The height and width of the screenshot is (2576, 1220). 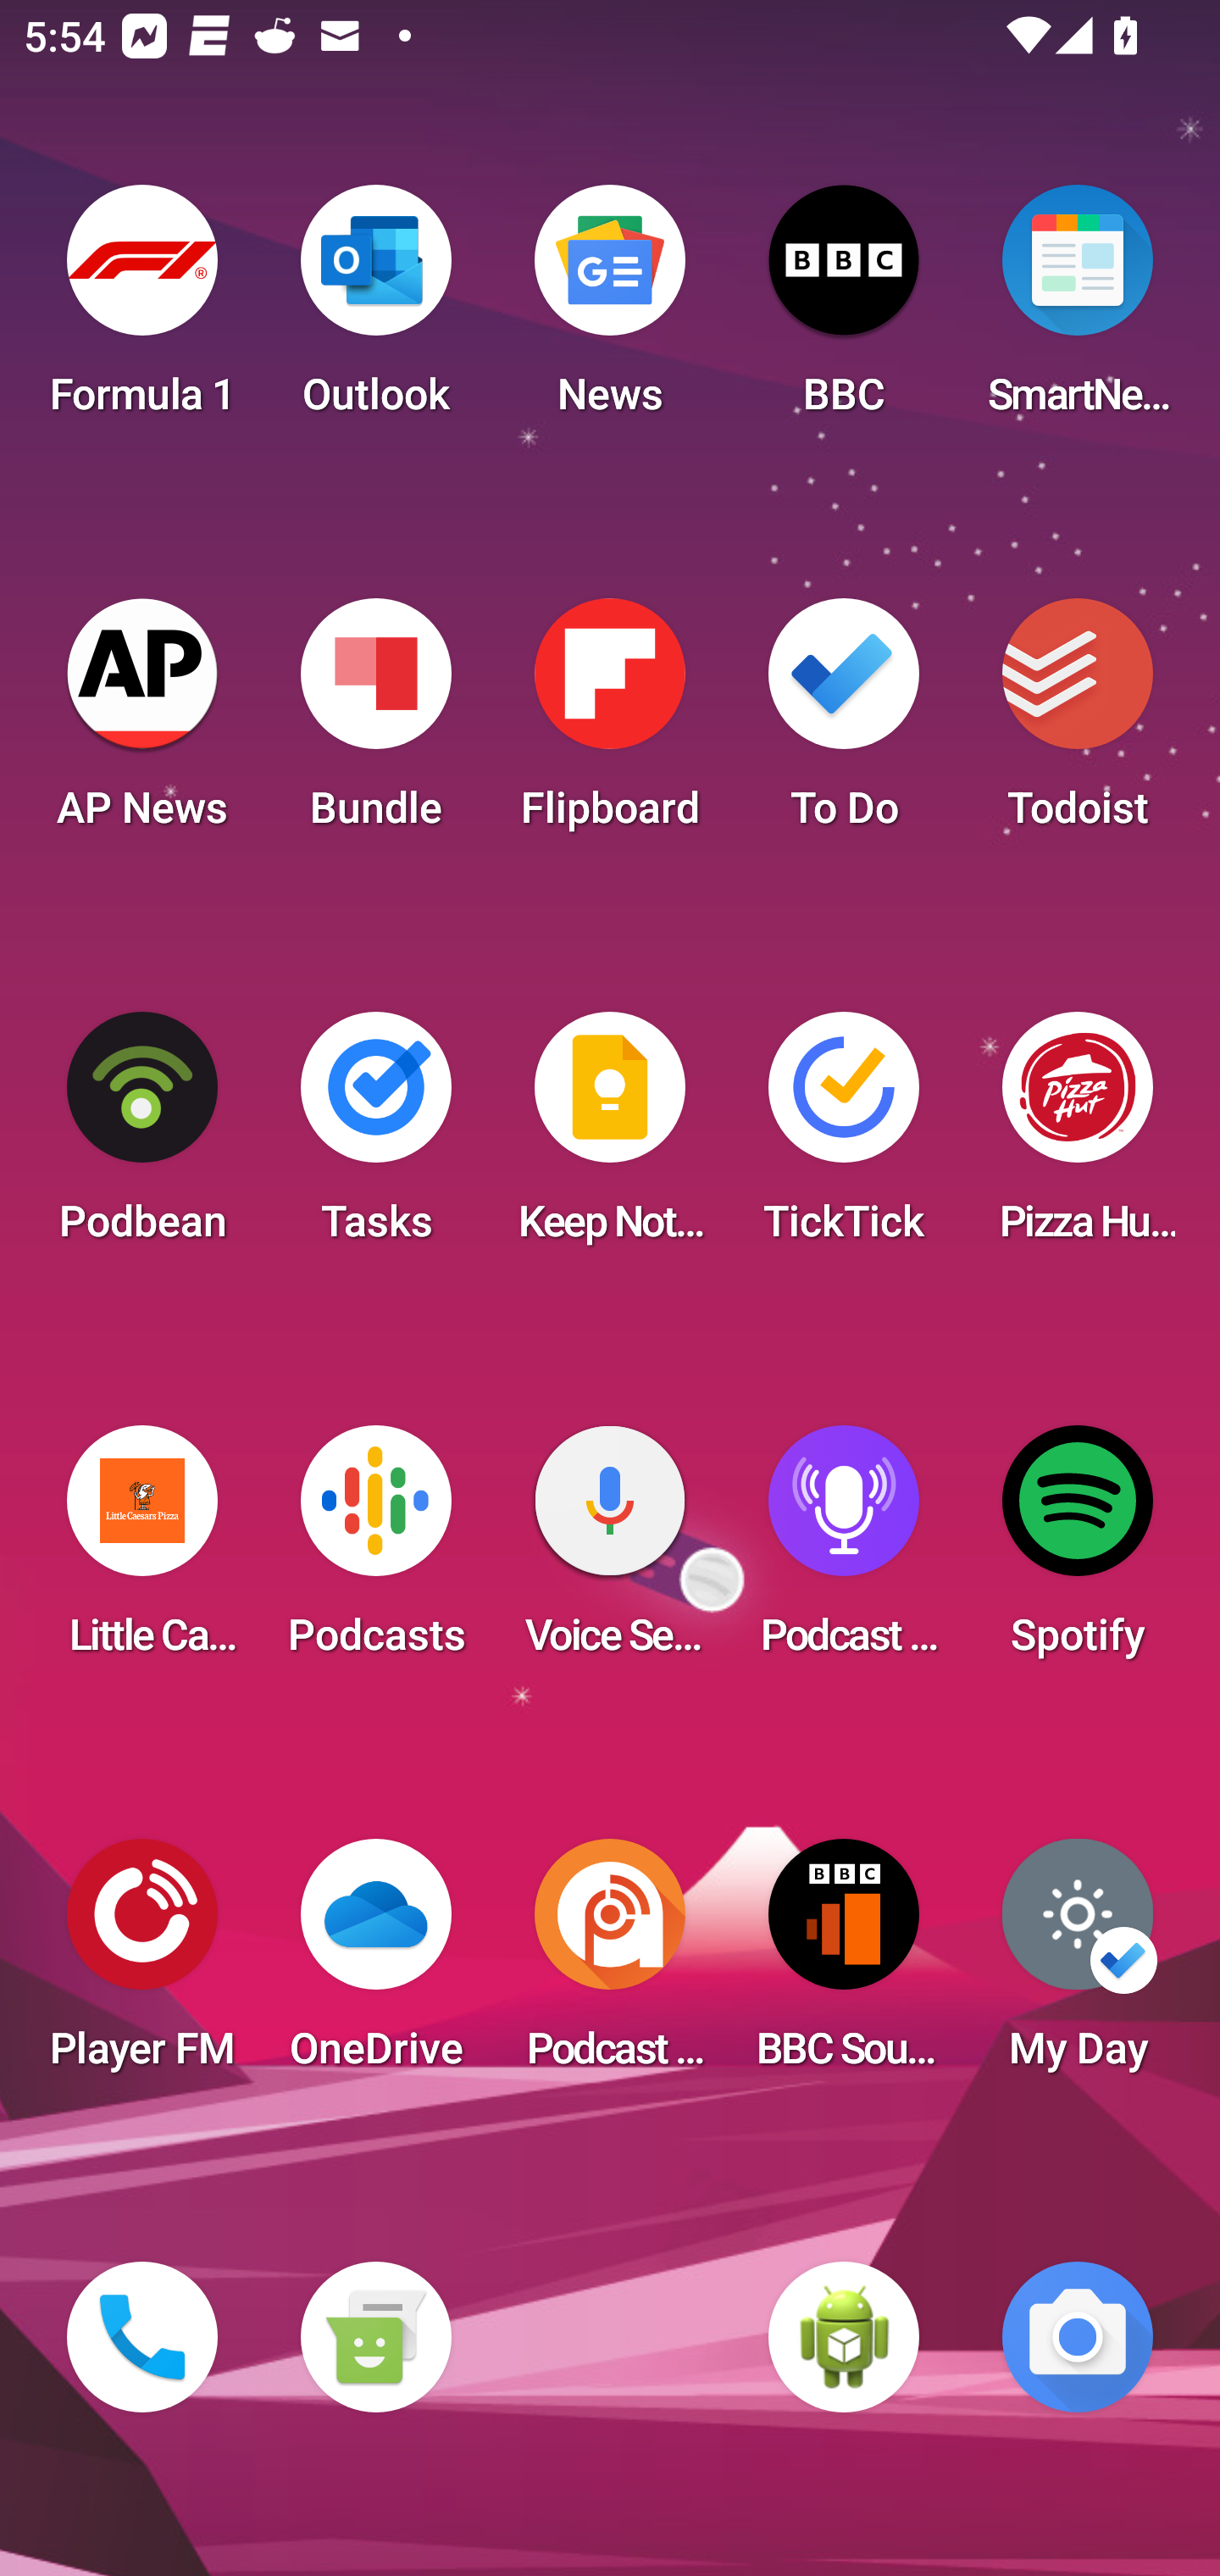 What do you see at coordinates (375, 1137) in the screenshot?
I see `Tasks` at bounding box center [375, 1137].